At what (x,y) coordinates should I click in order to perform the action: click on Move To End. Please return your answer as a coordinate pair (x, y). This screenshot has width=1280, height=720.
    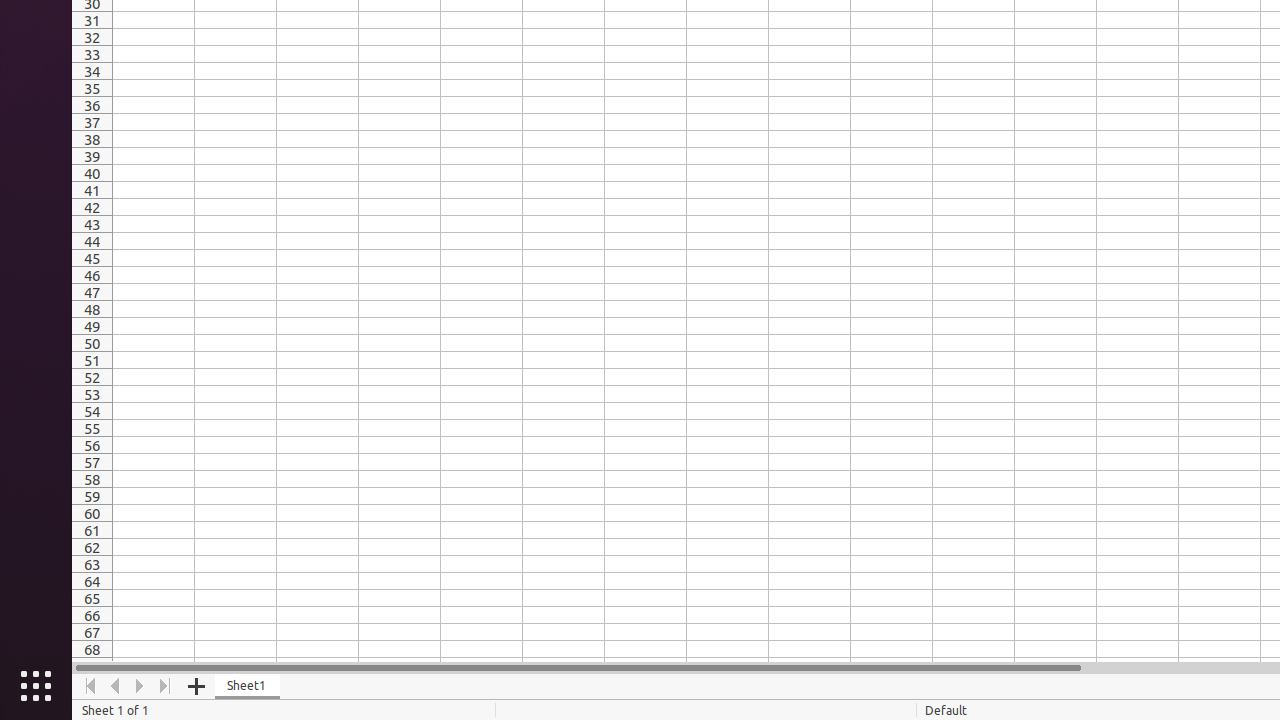
    Looking at the image, I should click on (166, 686).